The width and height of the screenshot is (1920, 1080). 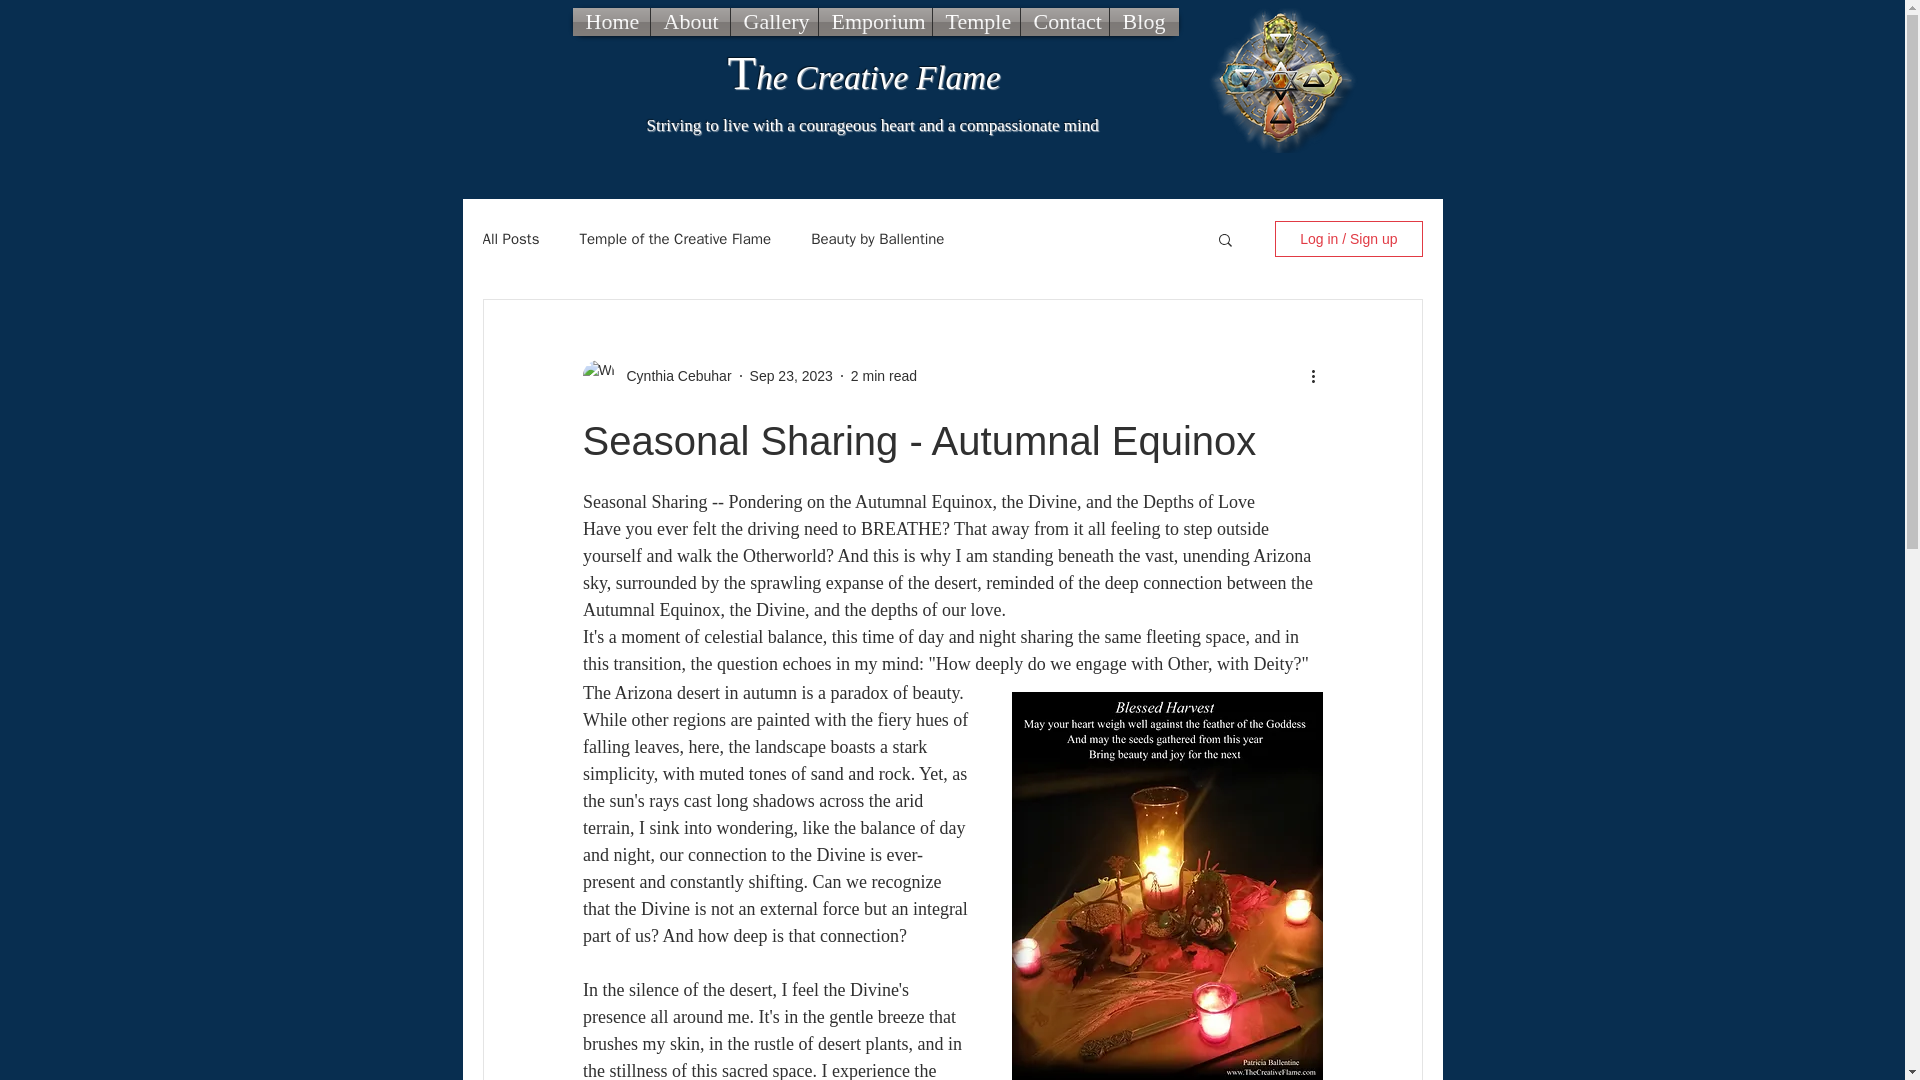 I want to click on All Posts, so click(x=510, y=240).